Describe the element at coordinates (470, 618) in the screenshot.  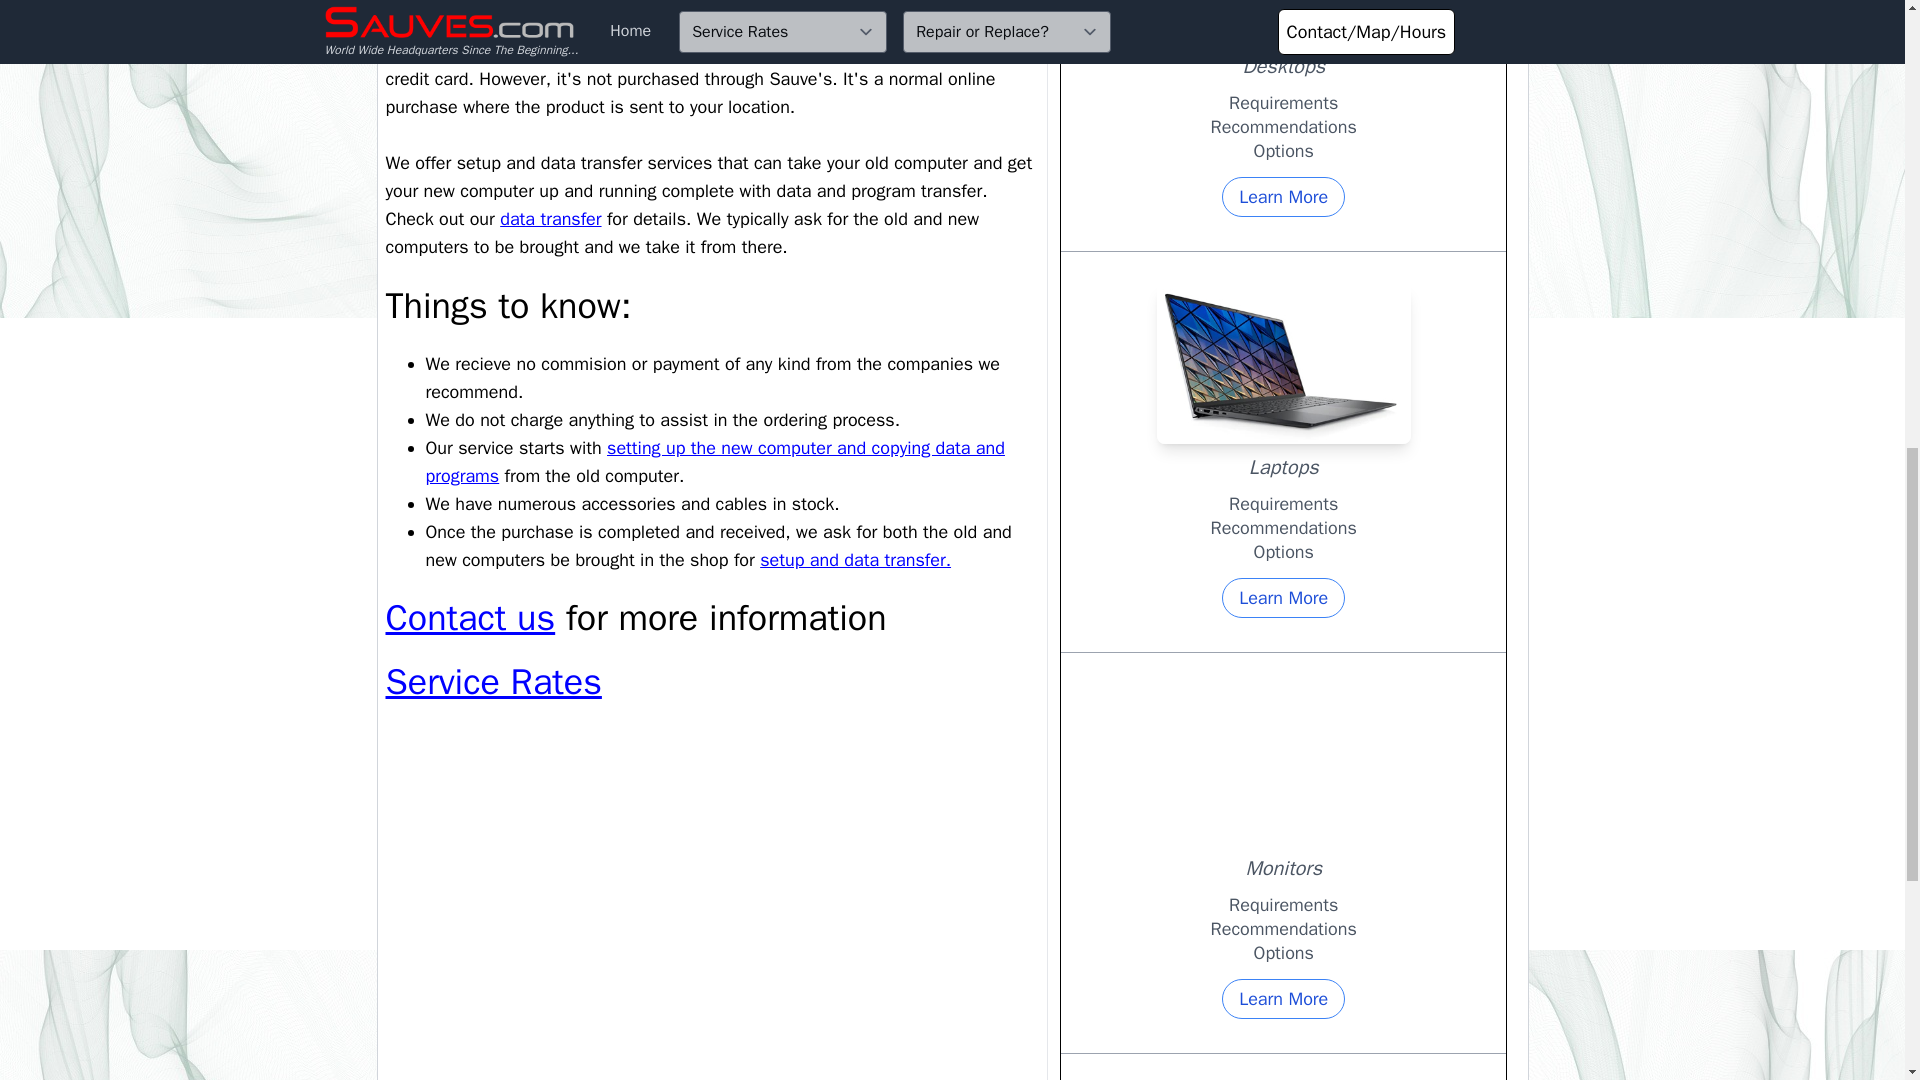
I see `Contact us` at that location.